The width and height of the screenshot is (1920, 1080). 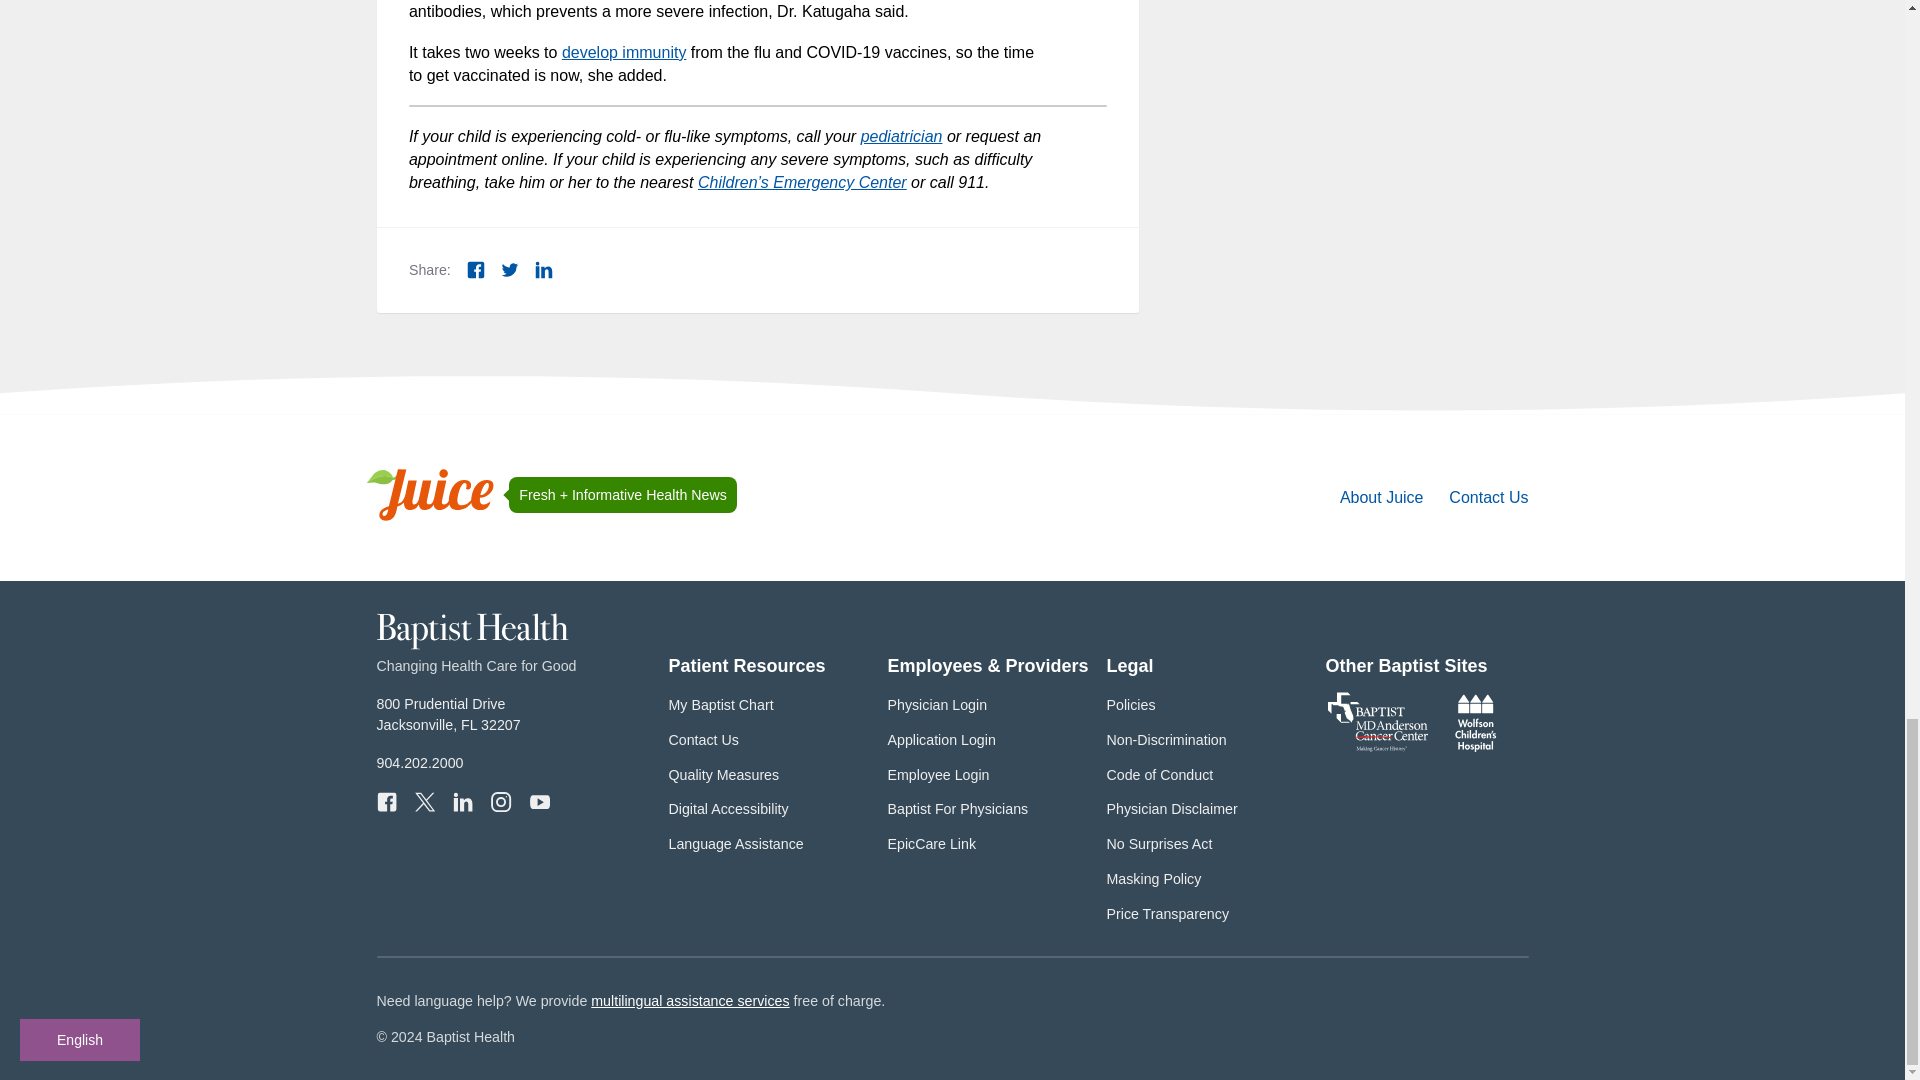 What do you see at coordinates (424, 802) in the screenshot?
I see `Twitter` at bounding box center [424, 802].